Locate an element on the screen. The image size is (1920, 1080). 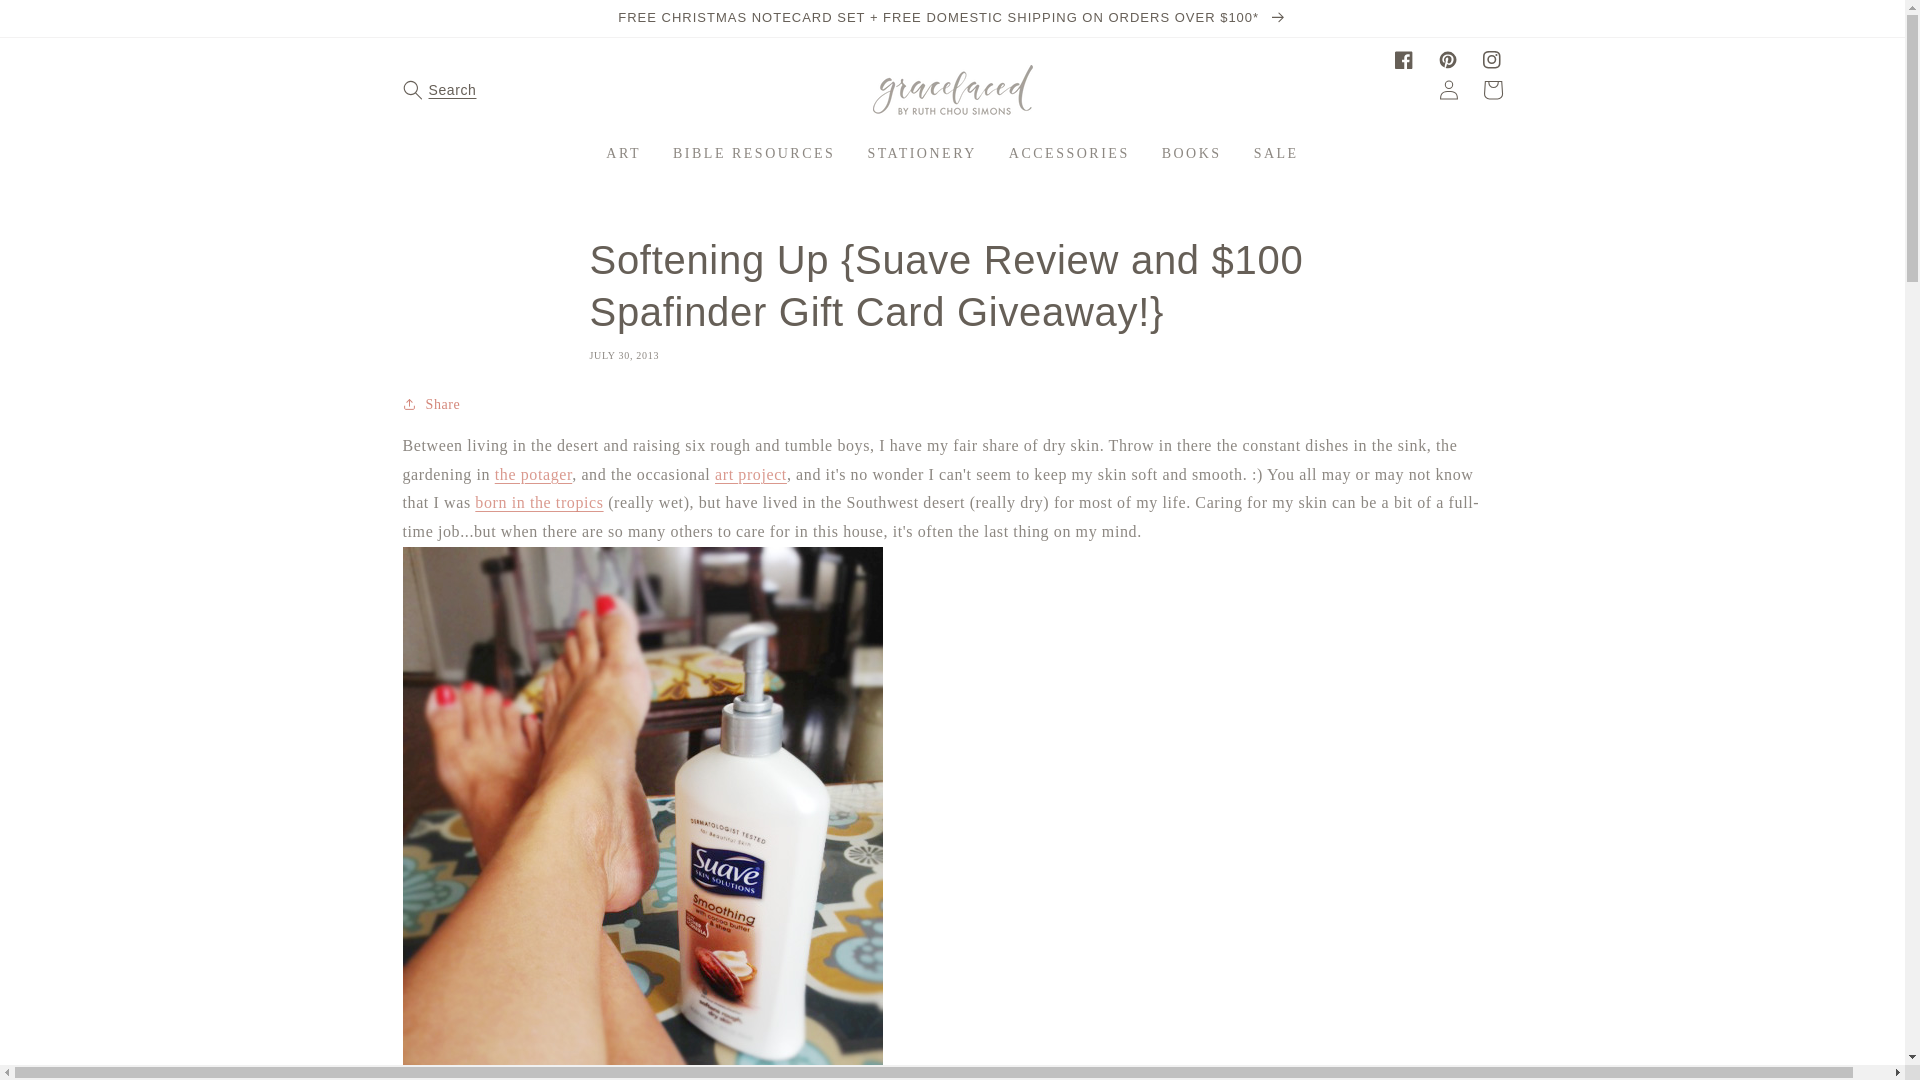
Pinterest is located at coordinates (1448, 60).